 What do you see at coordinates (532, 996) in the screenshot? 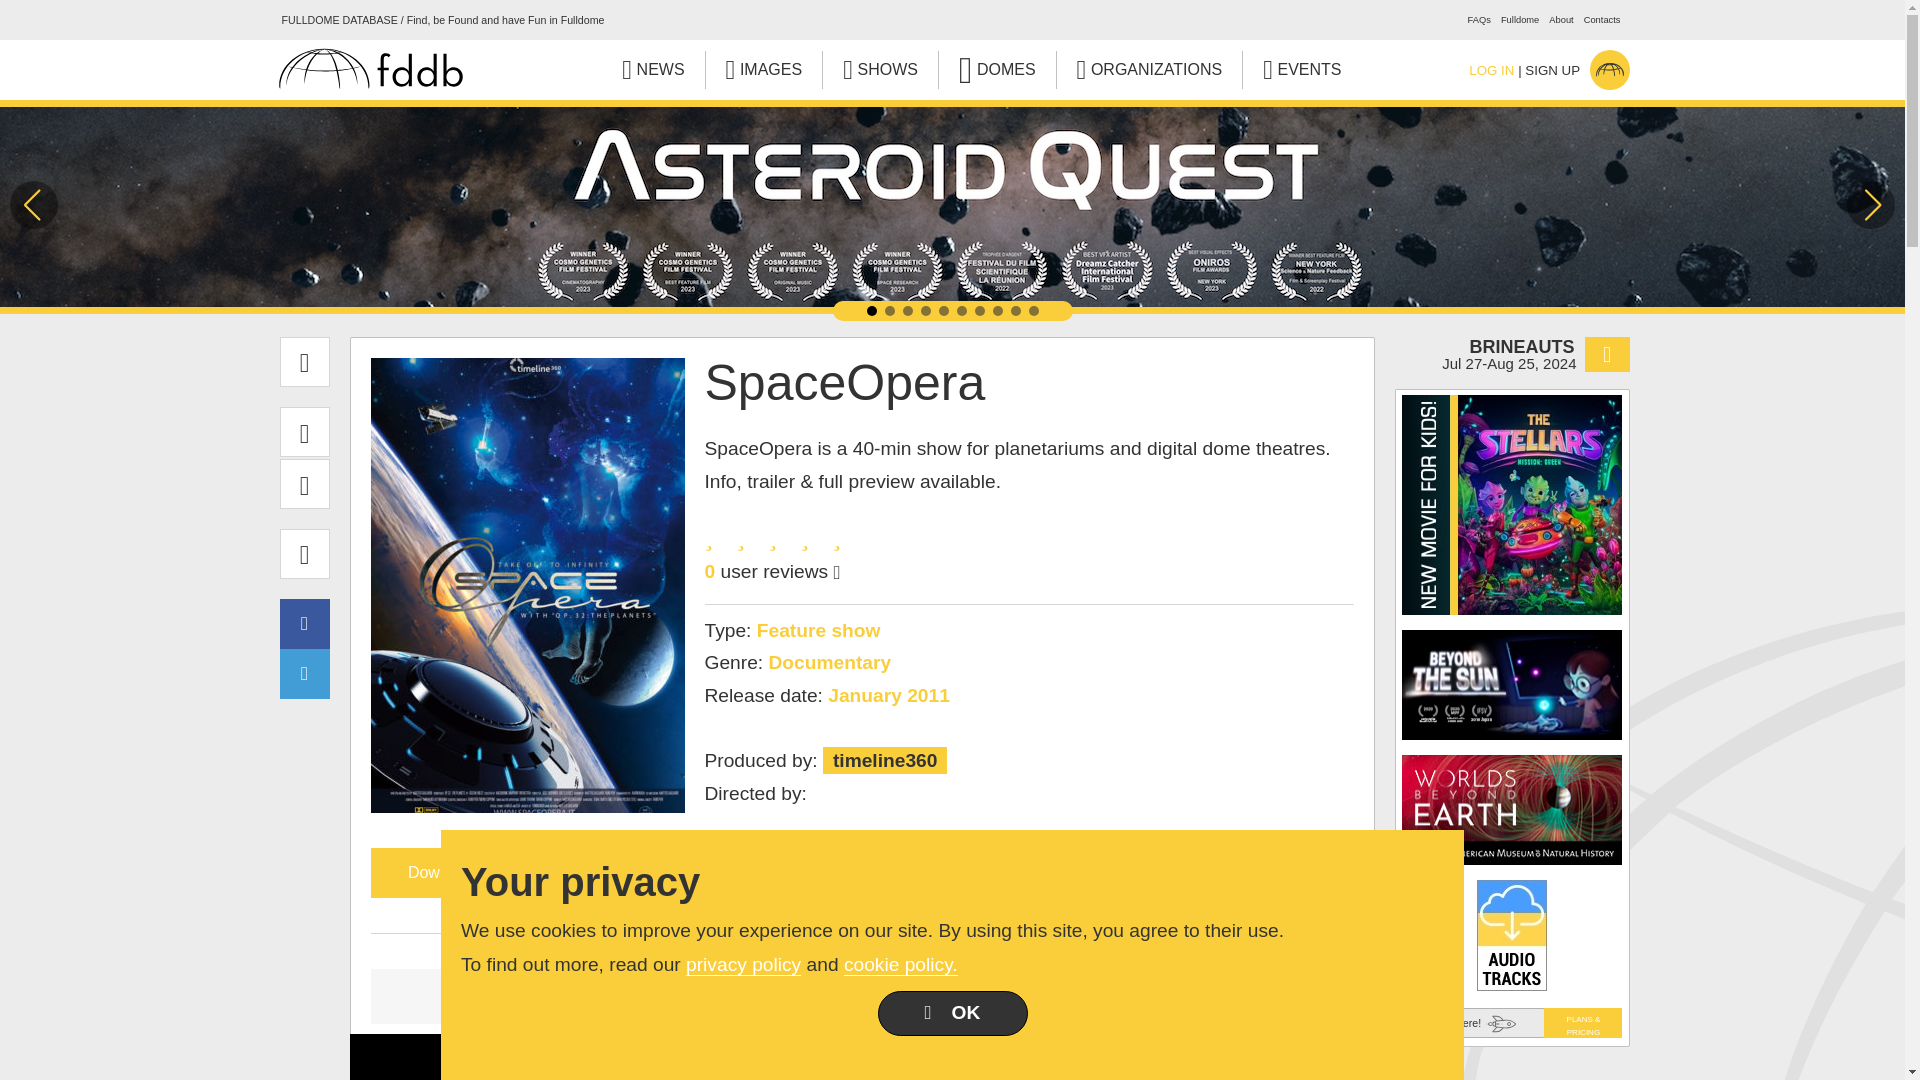
I see `The video is missing` at bounding box center [532, 996].